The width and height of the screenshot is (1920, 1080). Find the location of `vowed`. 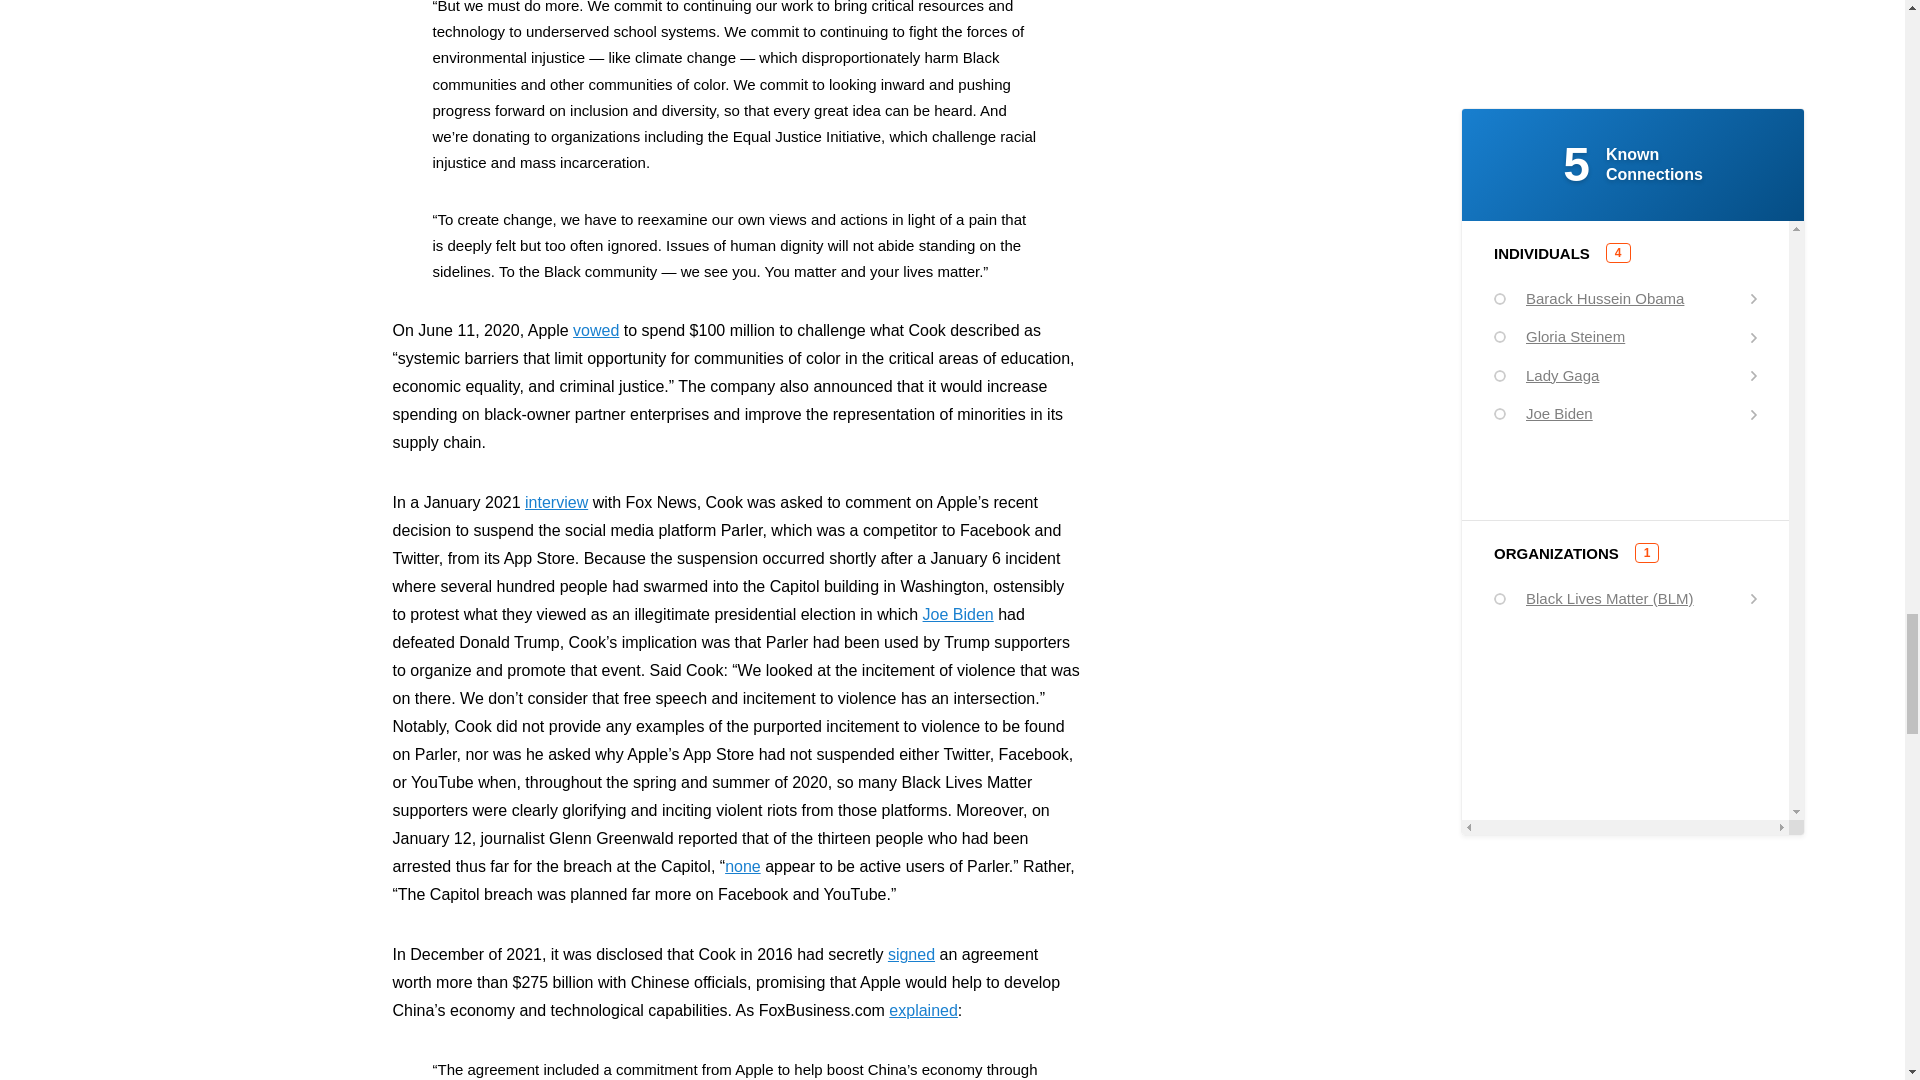

vowed is located at coordinates (595, 330).